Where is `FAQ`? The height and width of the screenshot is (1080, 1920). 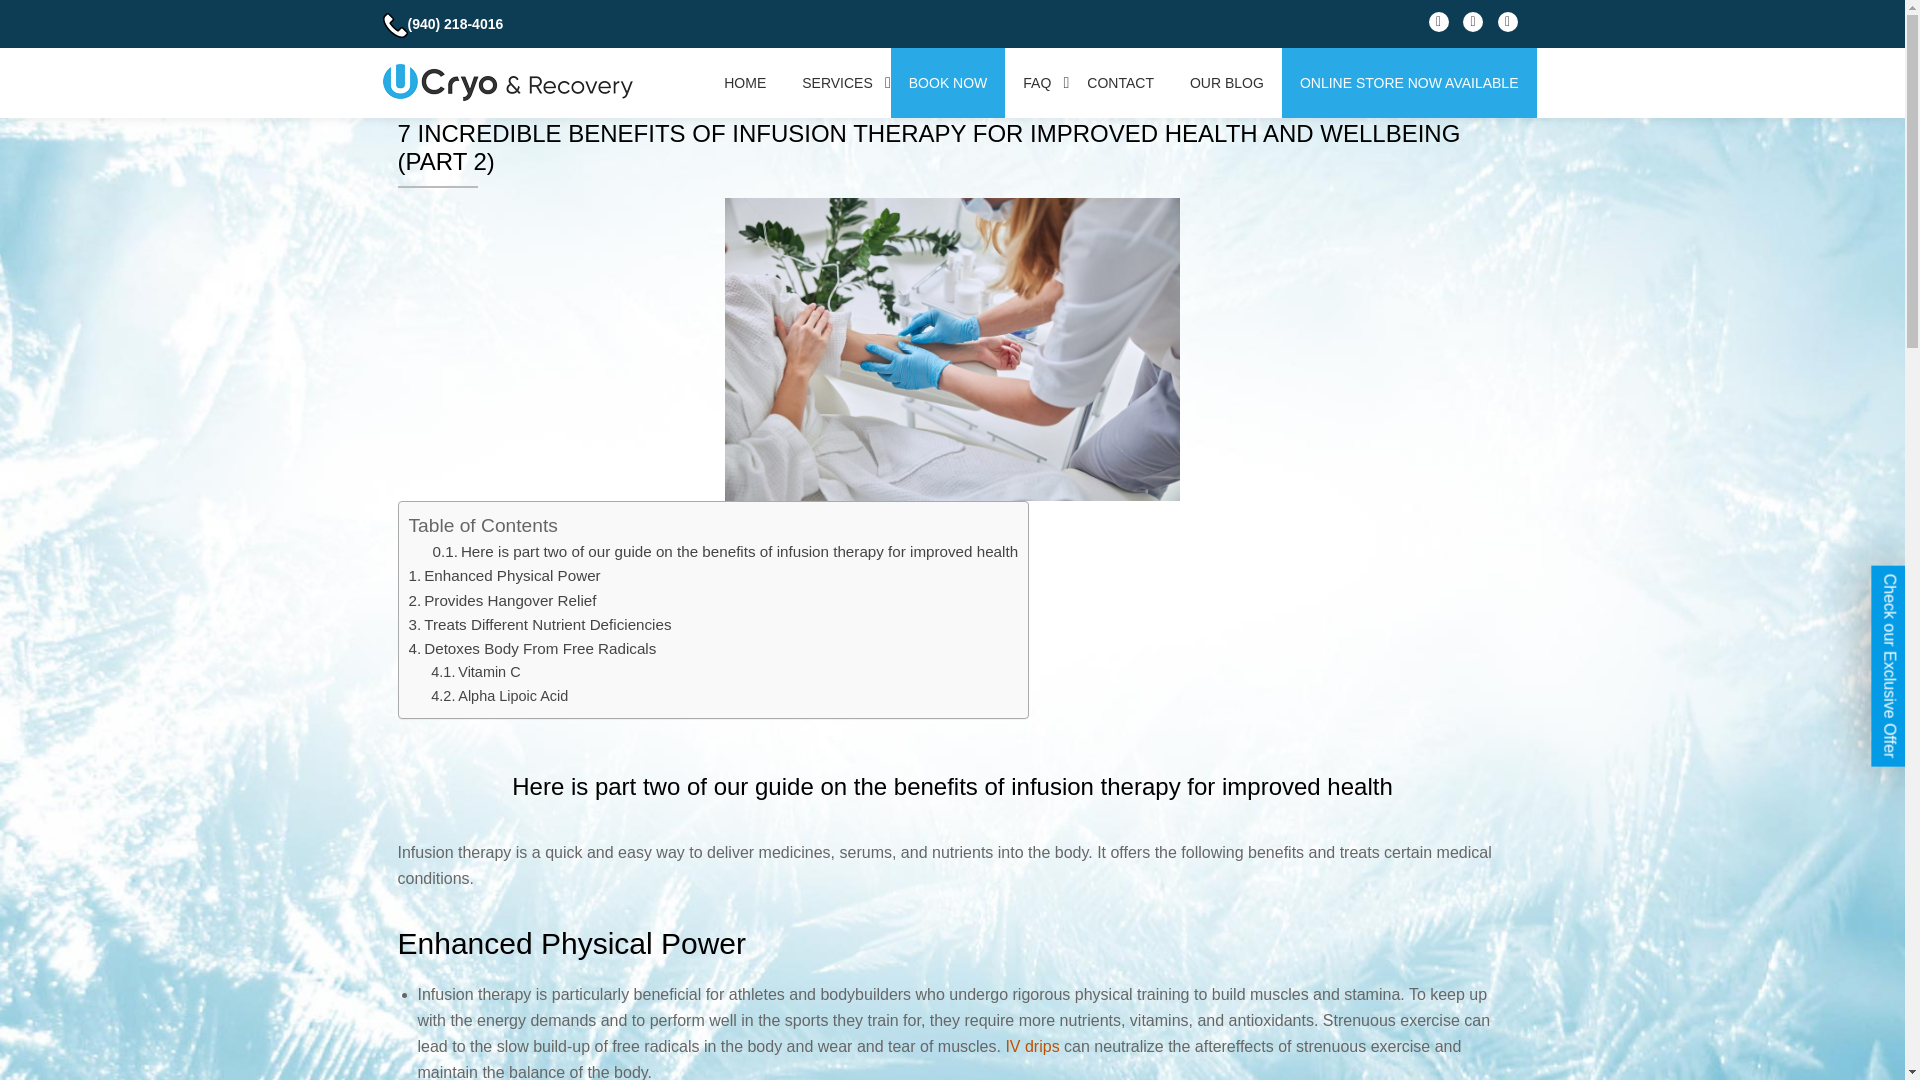 FAQ is located at coordinates (1036, 82).